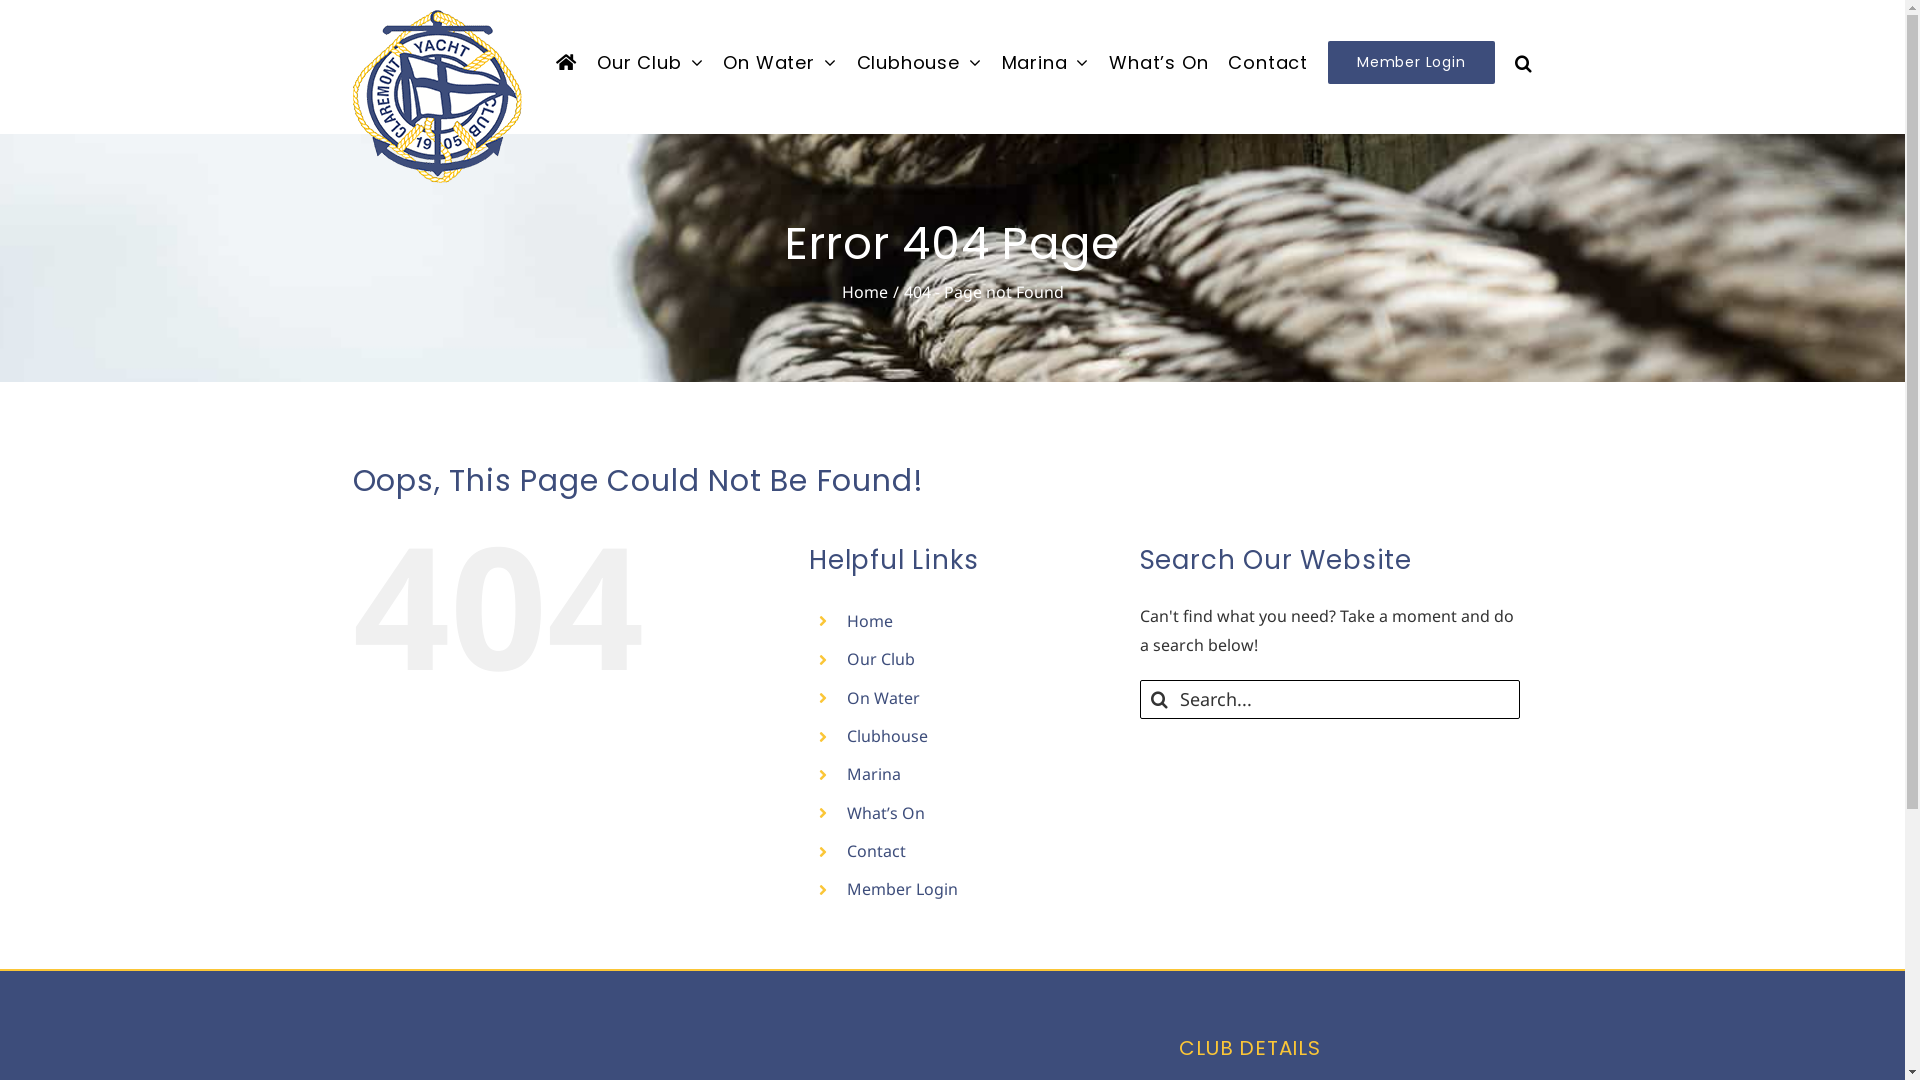 The width and height of the screenshot is (1920, 1080). What do you see at coordinates (1524, 62) in the screenshot?
I see `Search` at bounding box center [1524, 62].